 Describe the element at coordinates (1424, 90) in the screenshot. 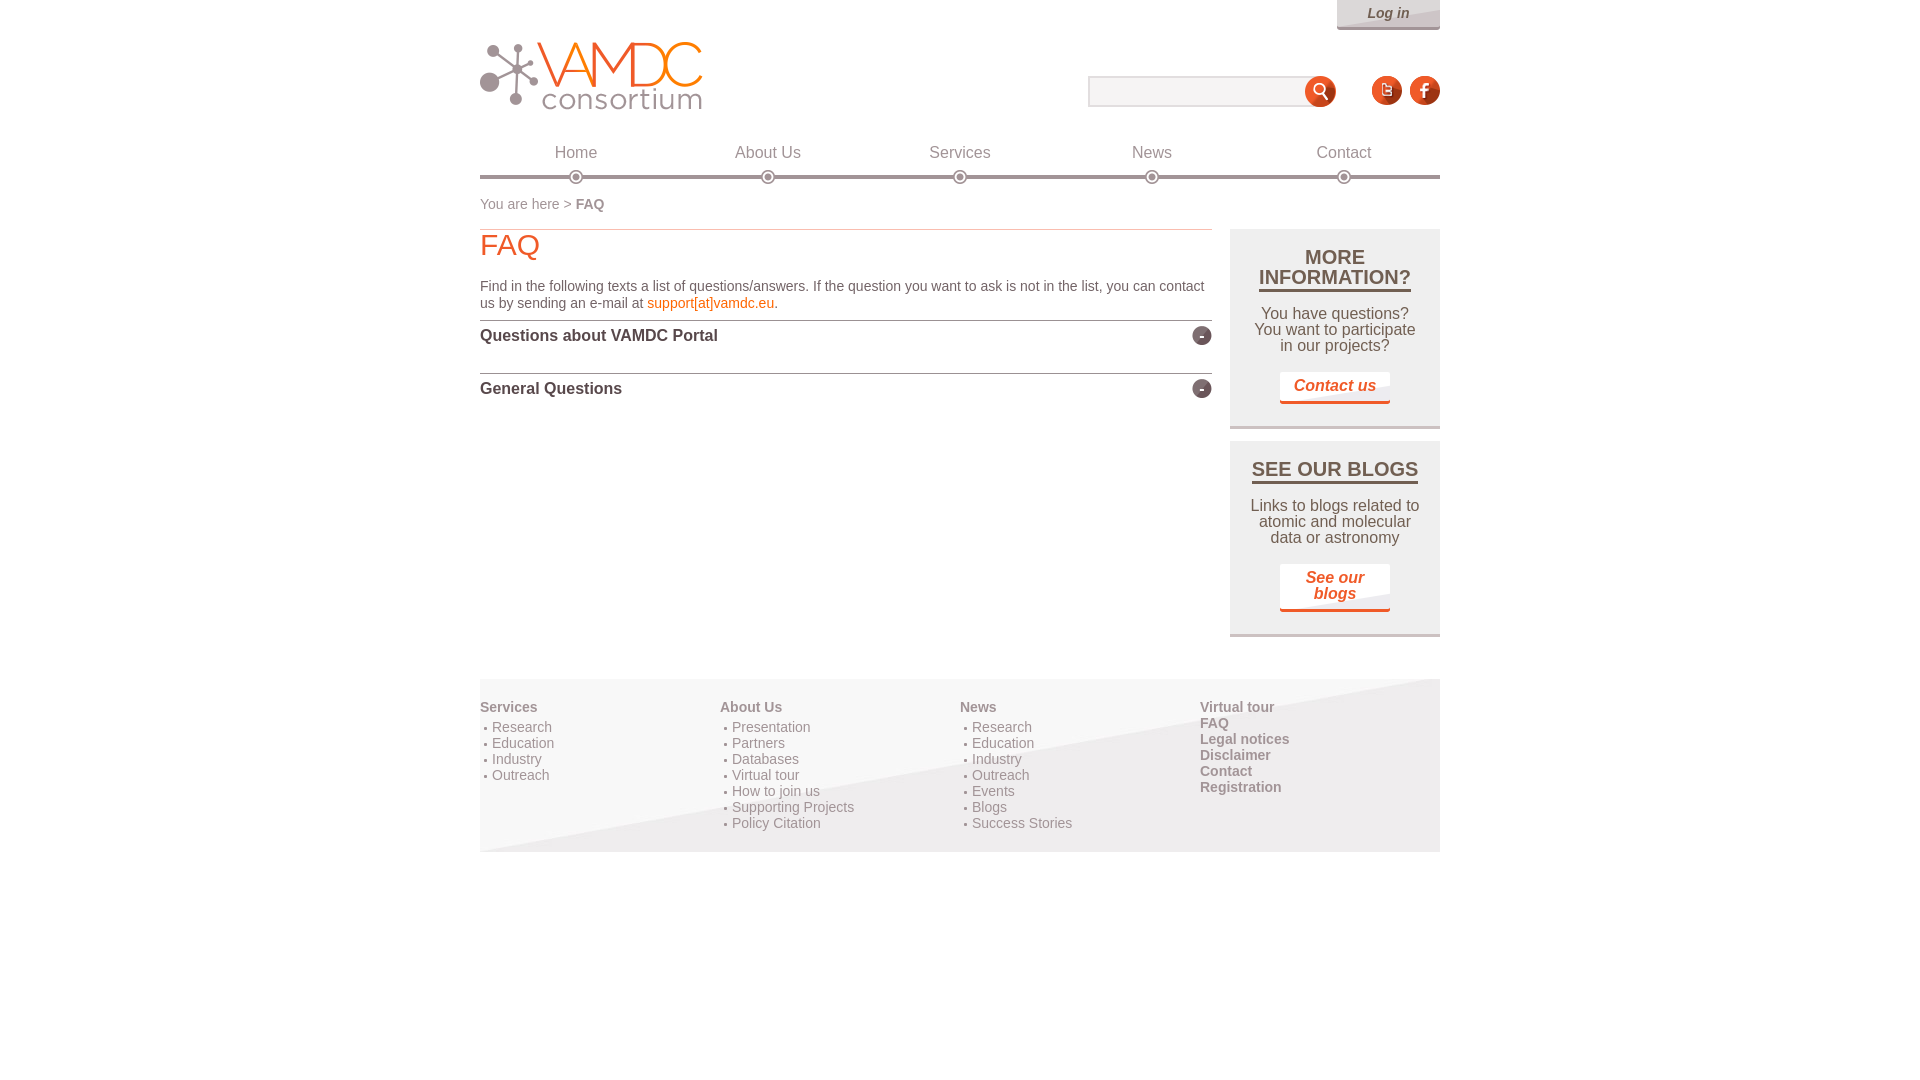

I see `Join us on Facebook` at that location.